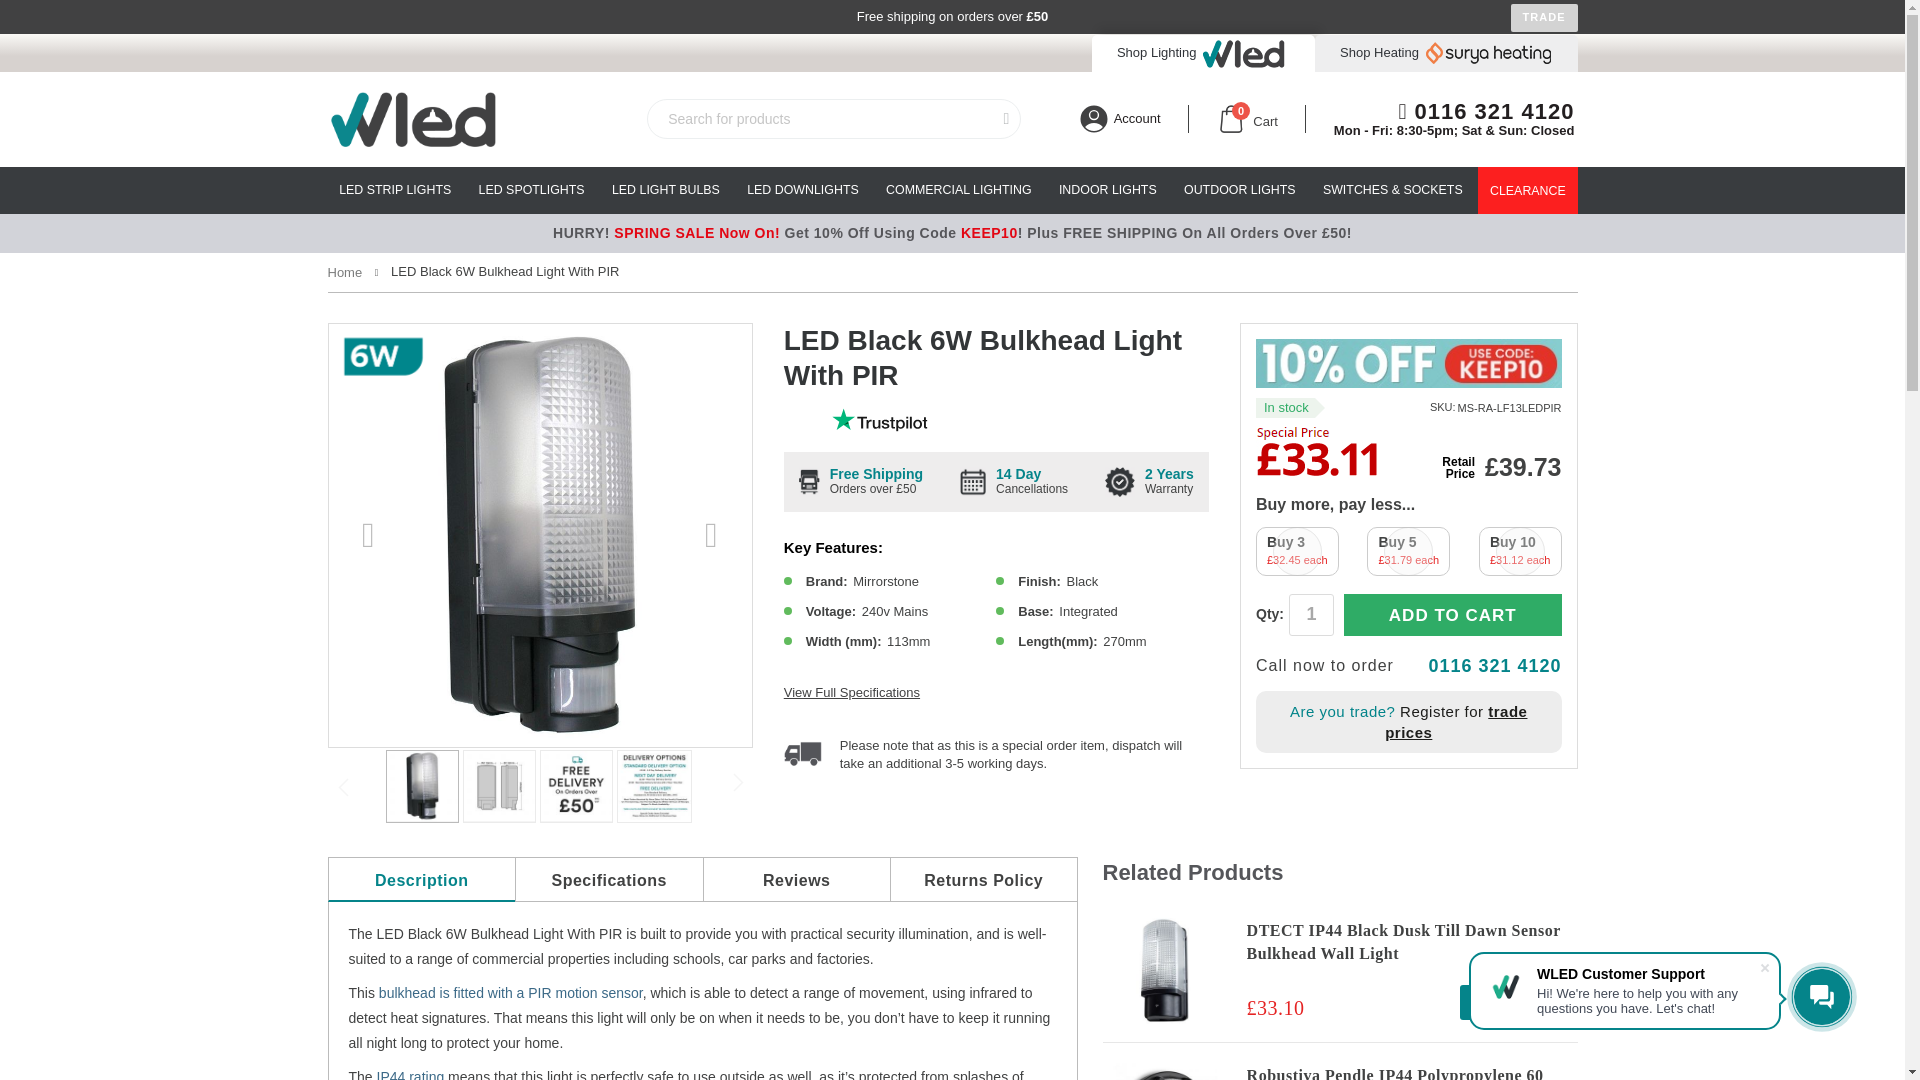 This screenshot has height=1080, width=1920. Describe the element at coordinates (1296, 551) in the screenshot. I see `10` at that location.